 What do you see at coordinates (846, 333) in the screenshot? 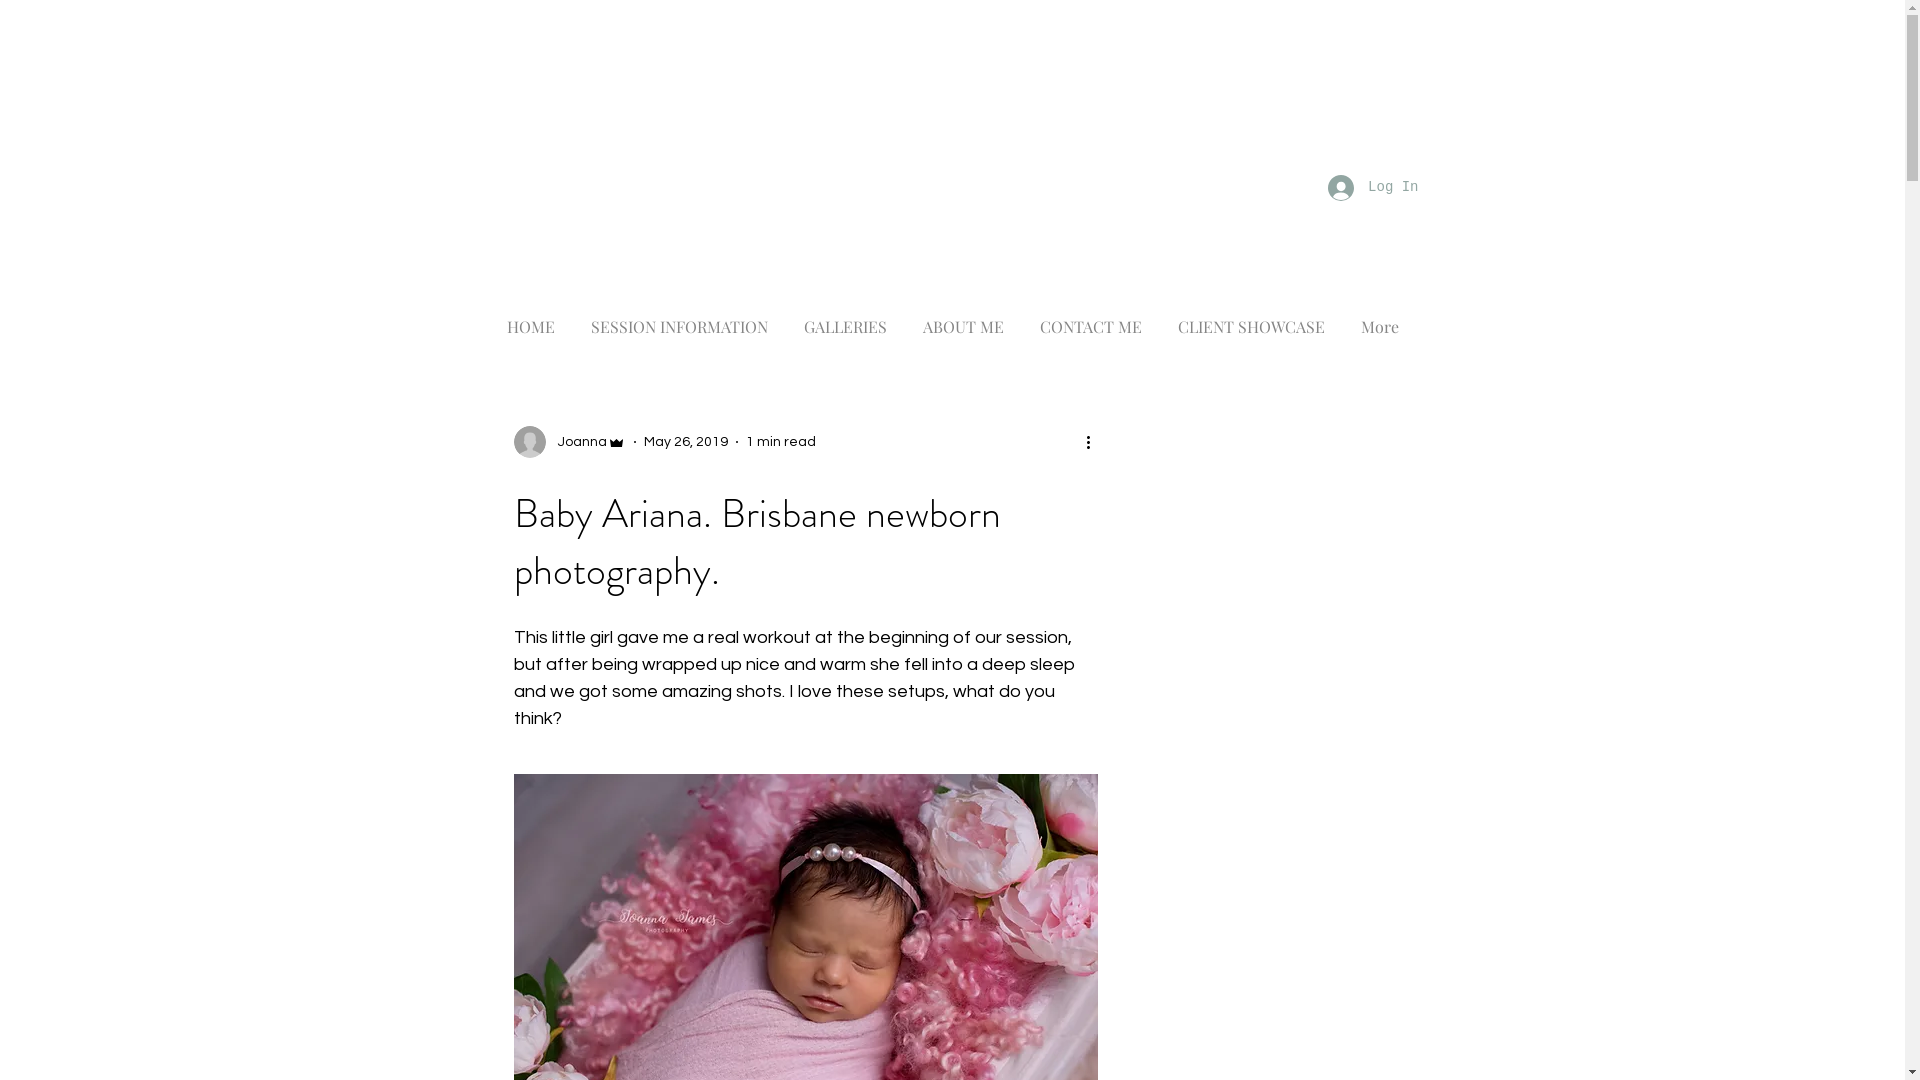
I see `GALLERIES` at bounding box center [846, 333].